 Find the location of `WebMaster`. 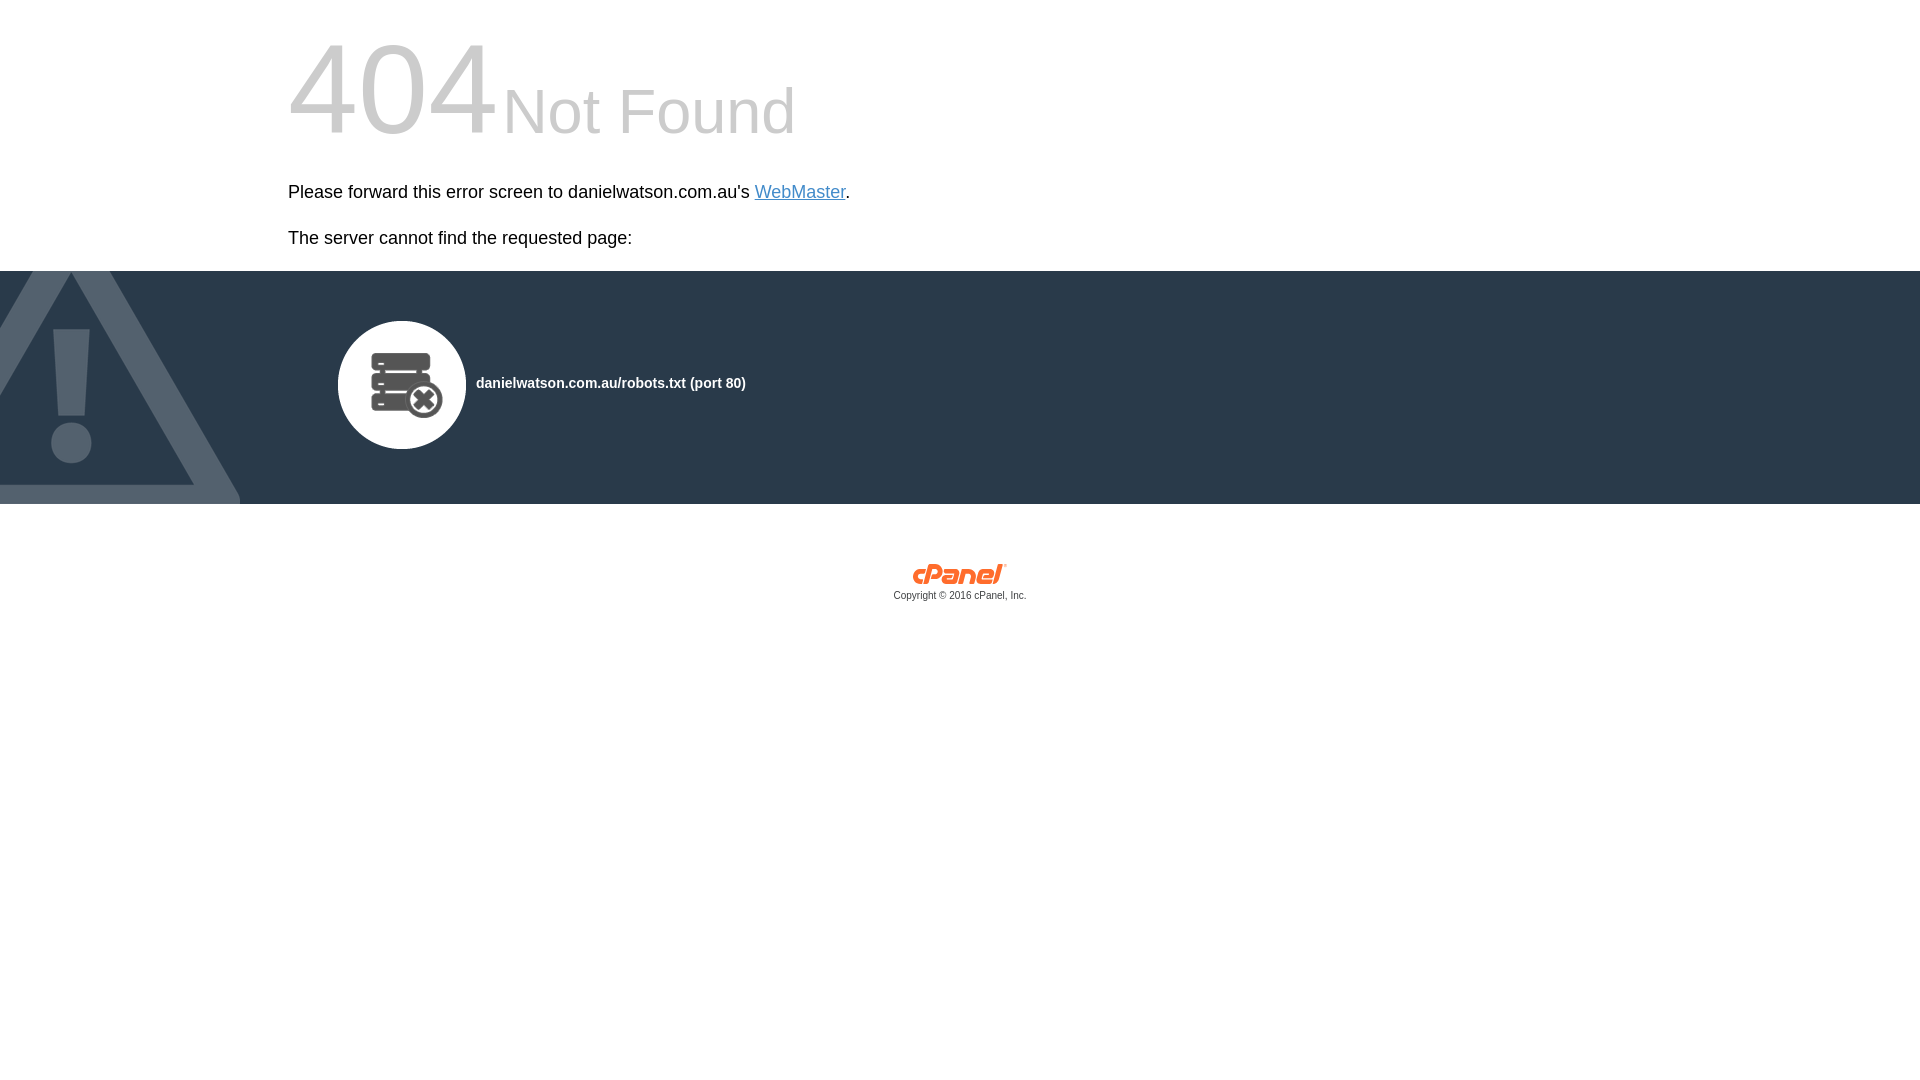

WebMaster is located at coordinates (800, 192).